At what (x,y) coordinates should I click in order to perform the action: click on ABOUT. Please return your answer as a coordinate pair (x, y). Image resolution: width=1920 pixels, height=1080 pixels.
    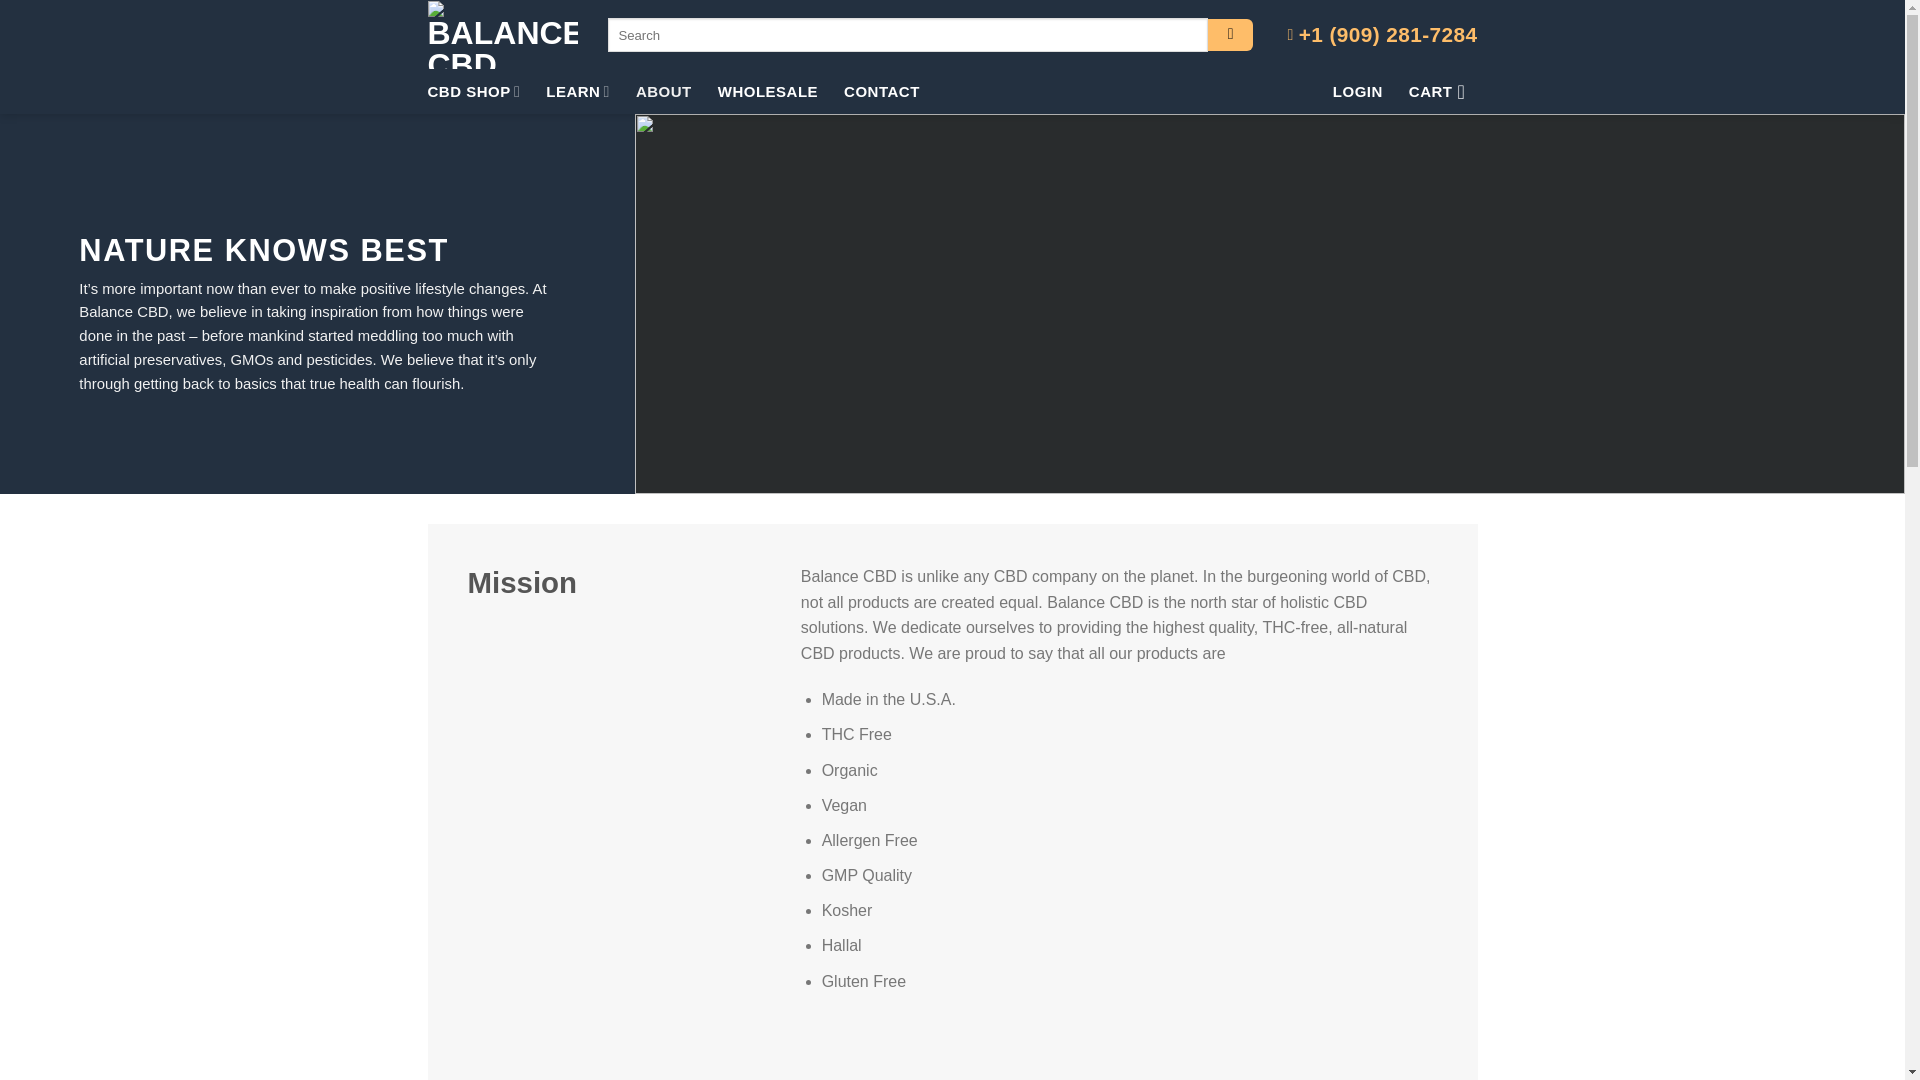
    Looking at the image, I should click on (663, 92).